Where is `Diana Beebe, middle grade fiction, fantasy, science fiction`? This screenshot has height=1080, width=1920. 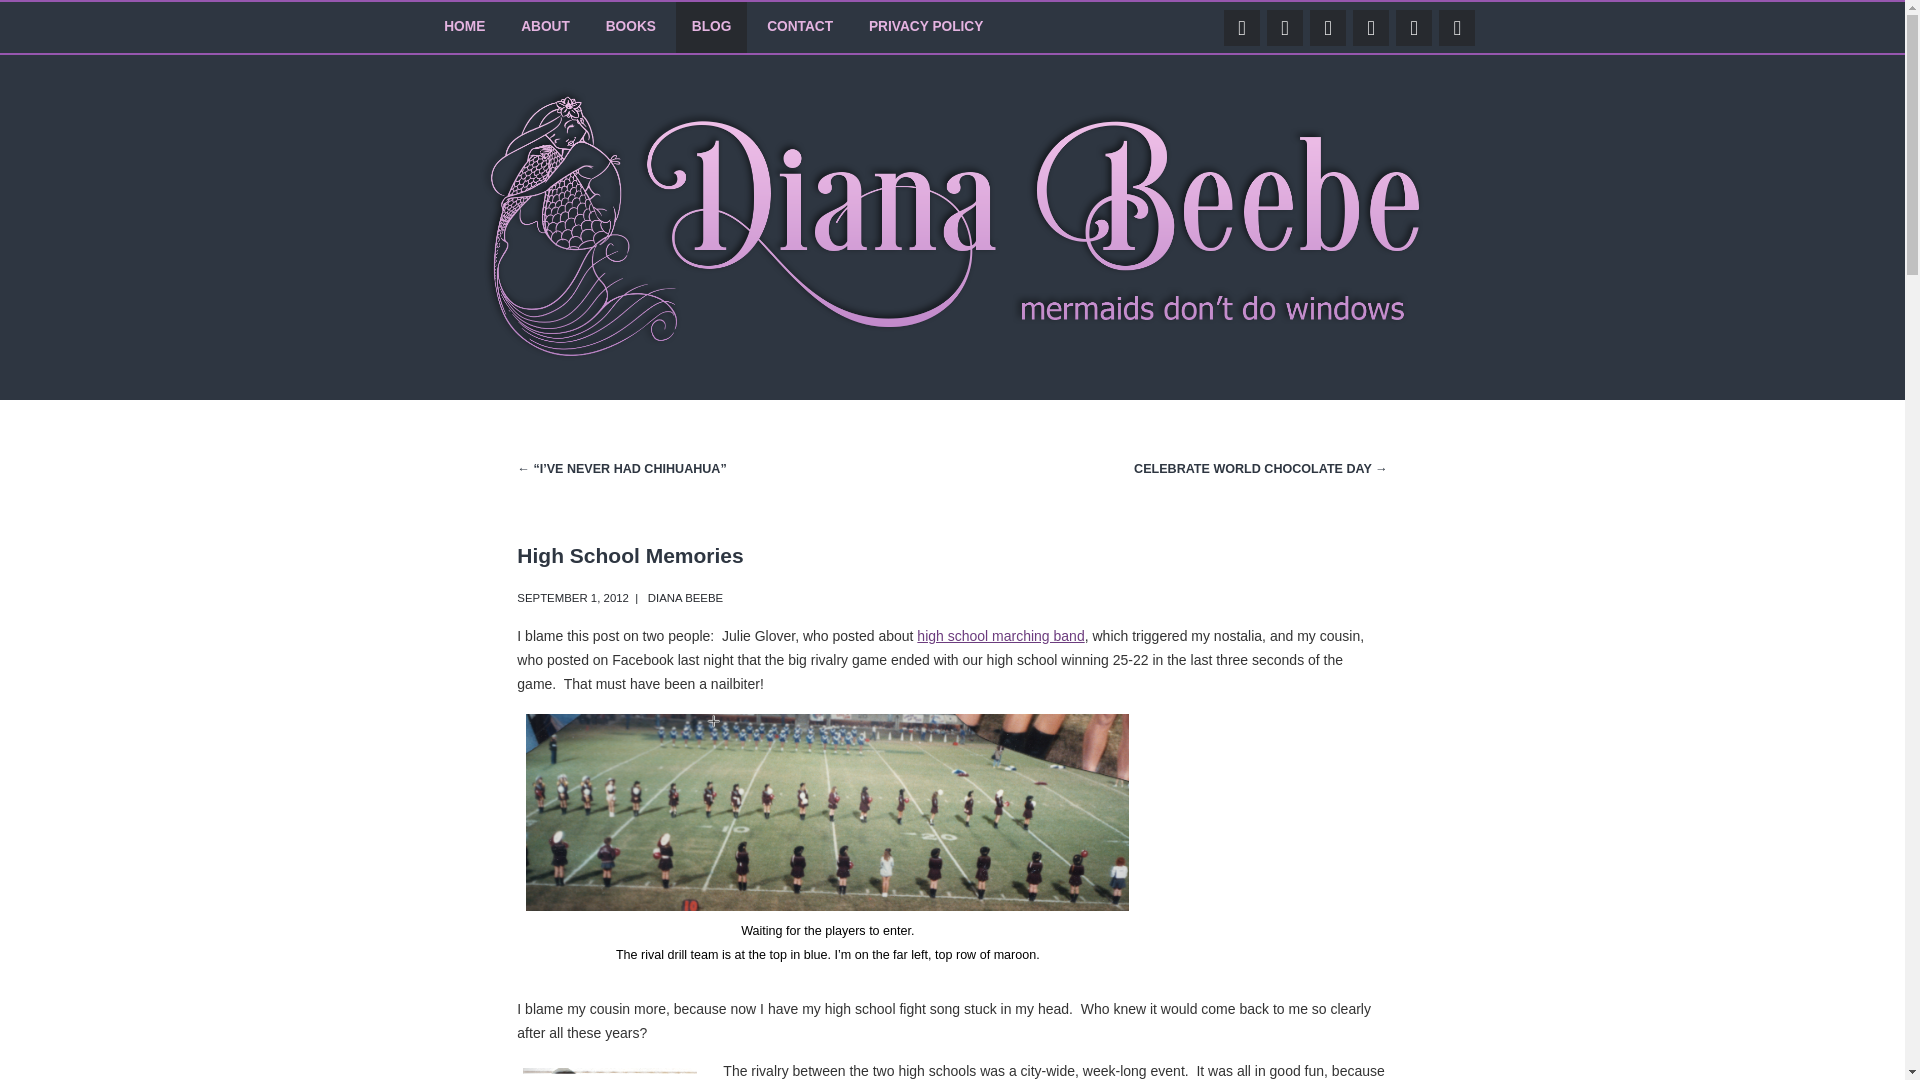 Diana Beebe, middle grade fiction, fantasy, science fiction is located at coordinates (827, 812).